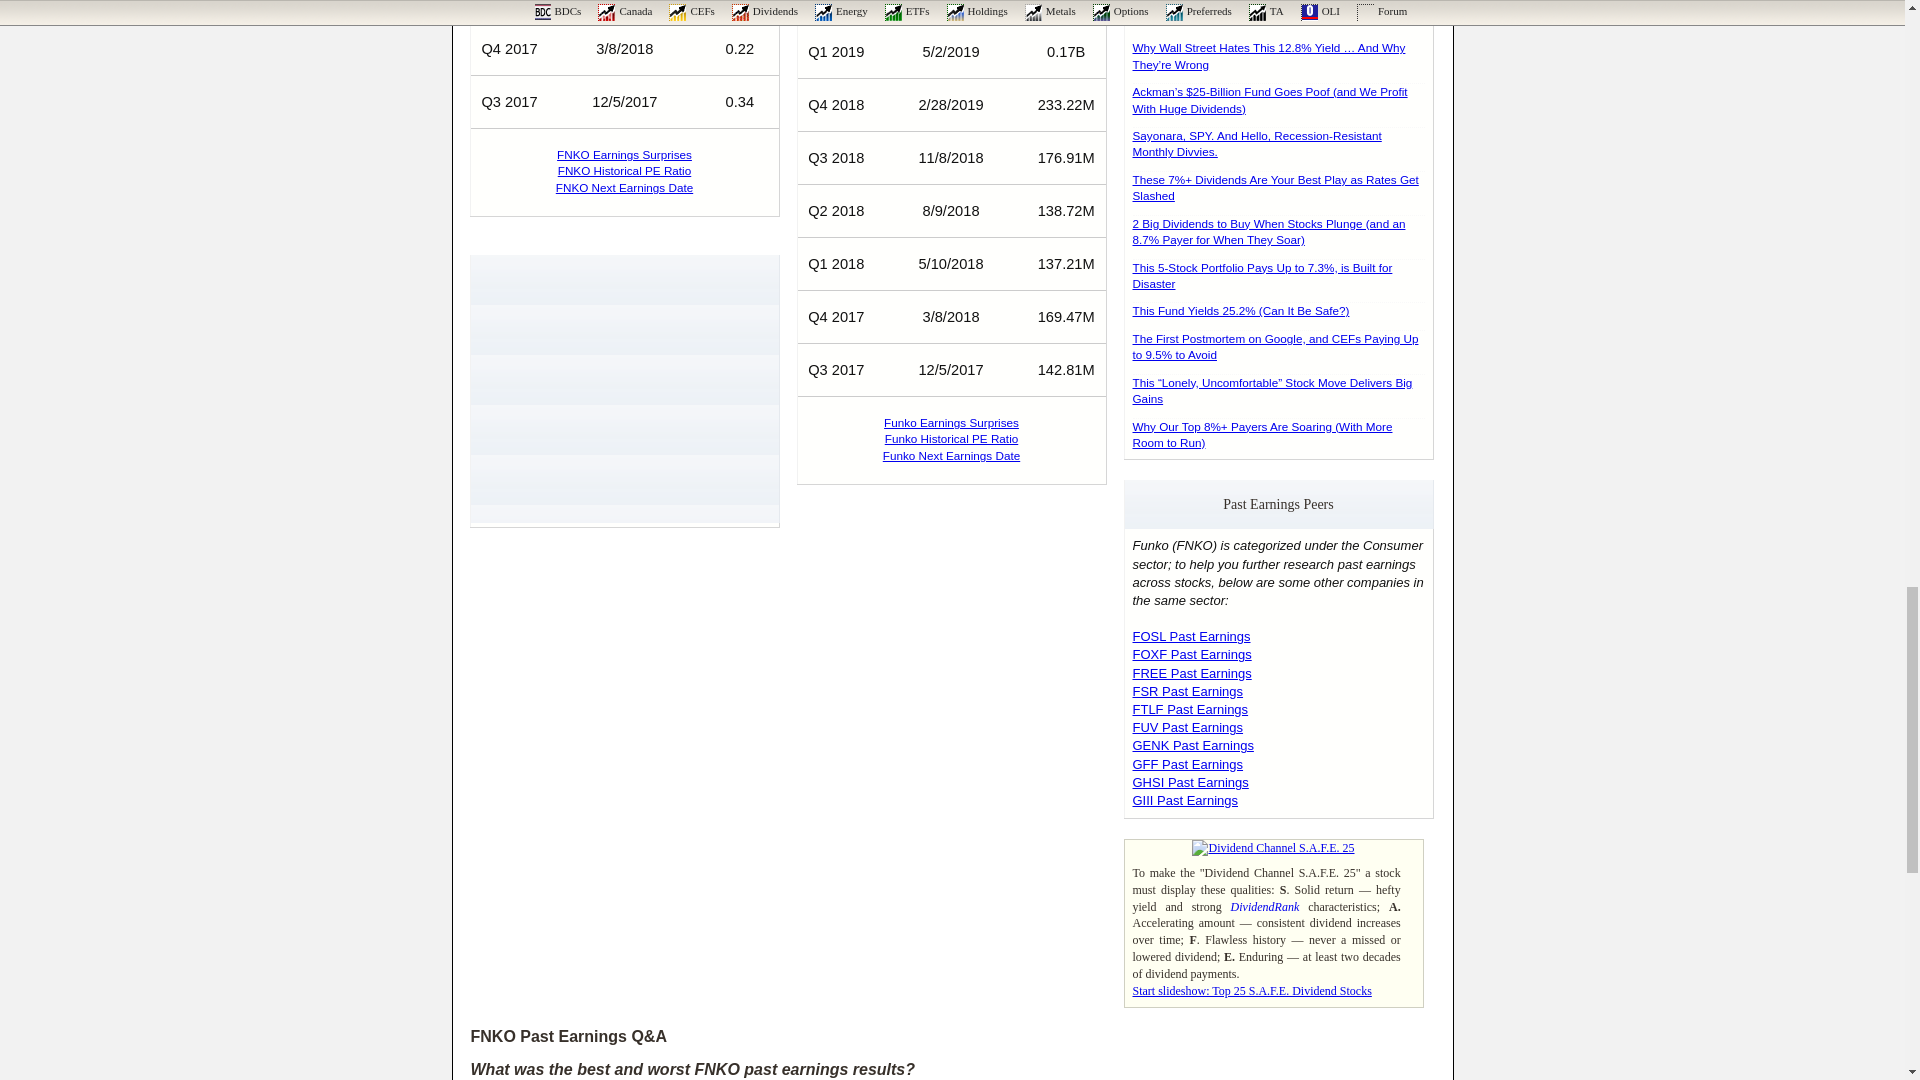 The image size is (1920, 1080). What do you see at coordinates (624, 154) in the screenshot?
I see `FNKO Earnings Surprises` at bounding box center [624, 154].